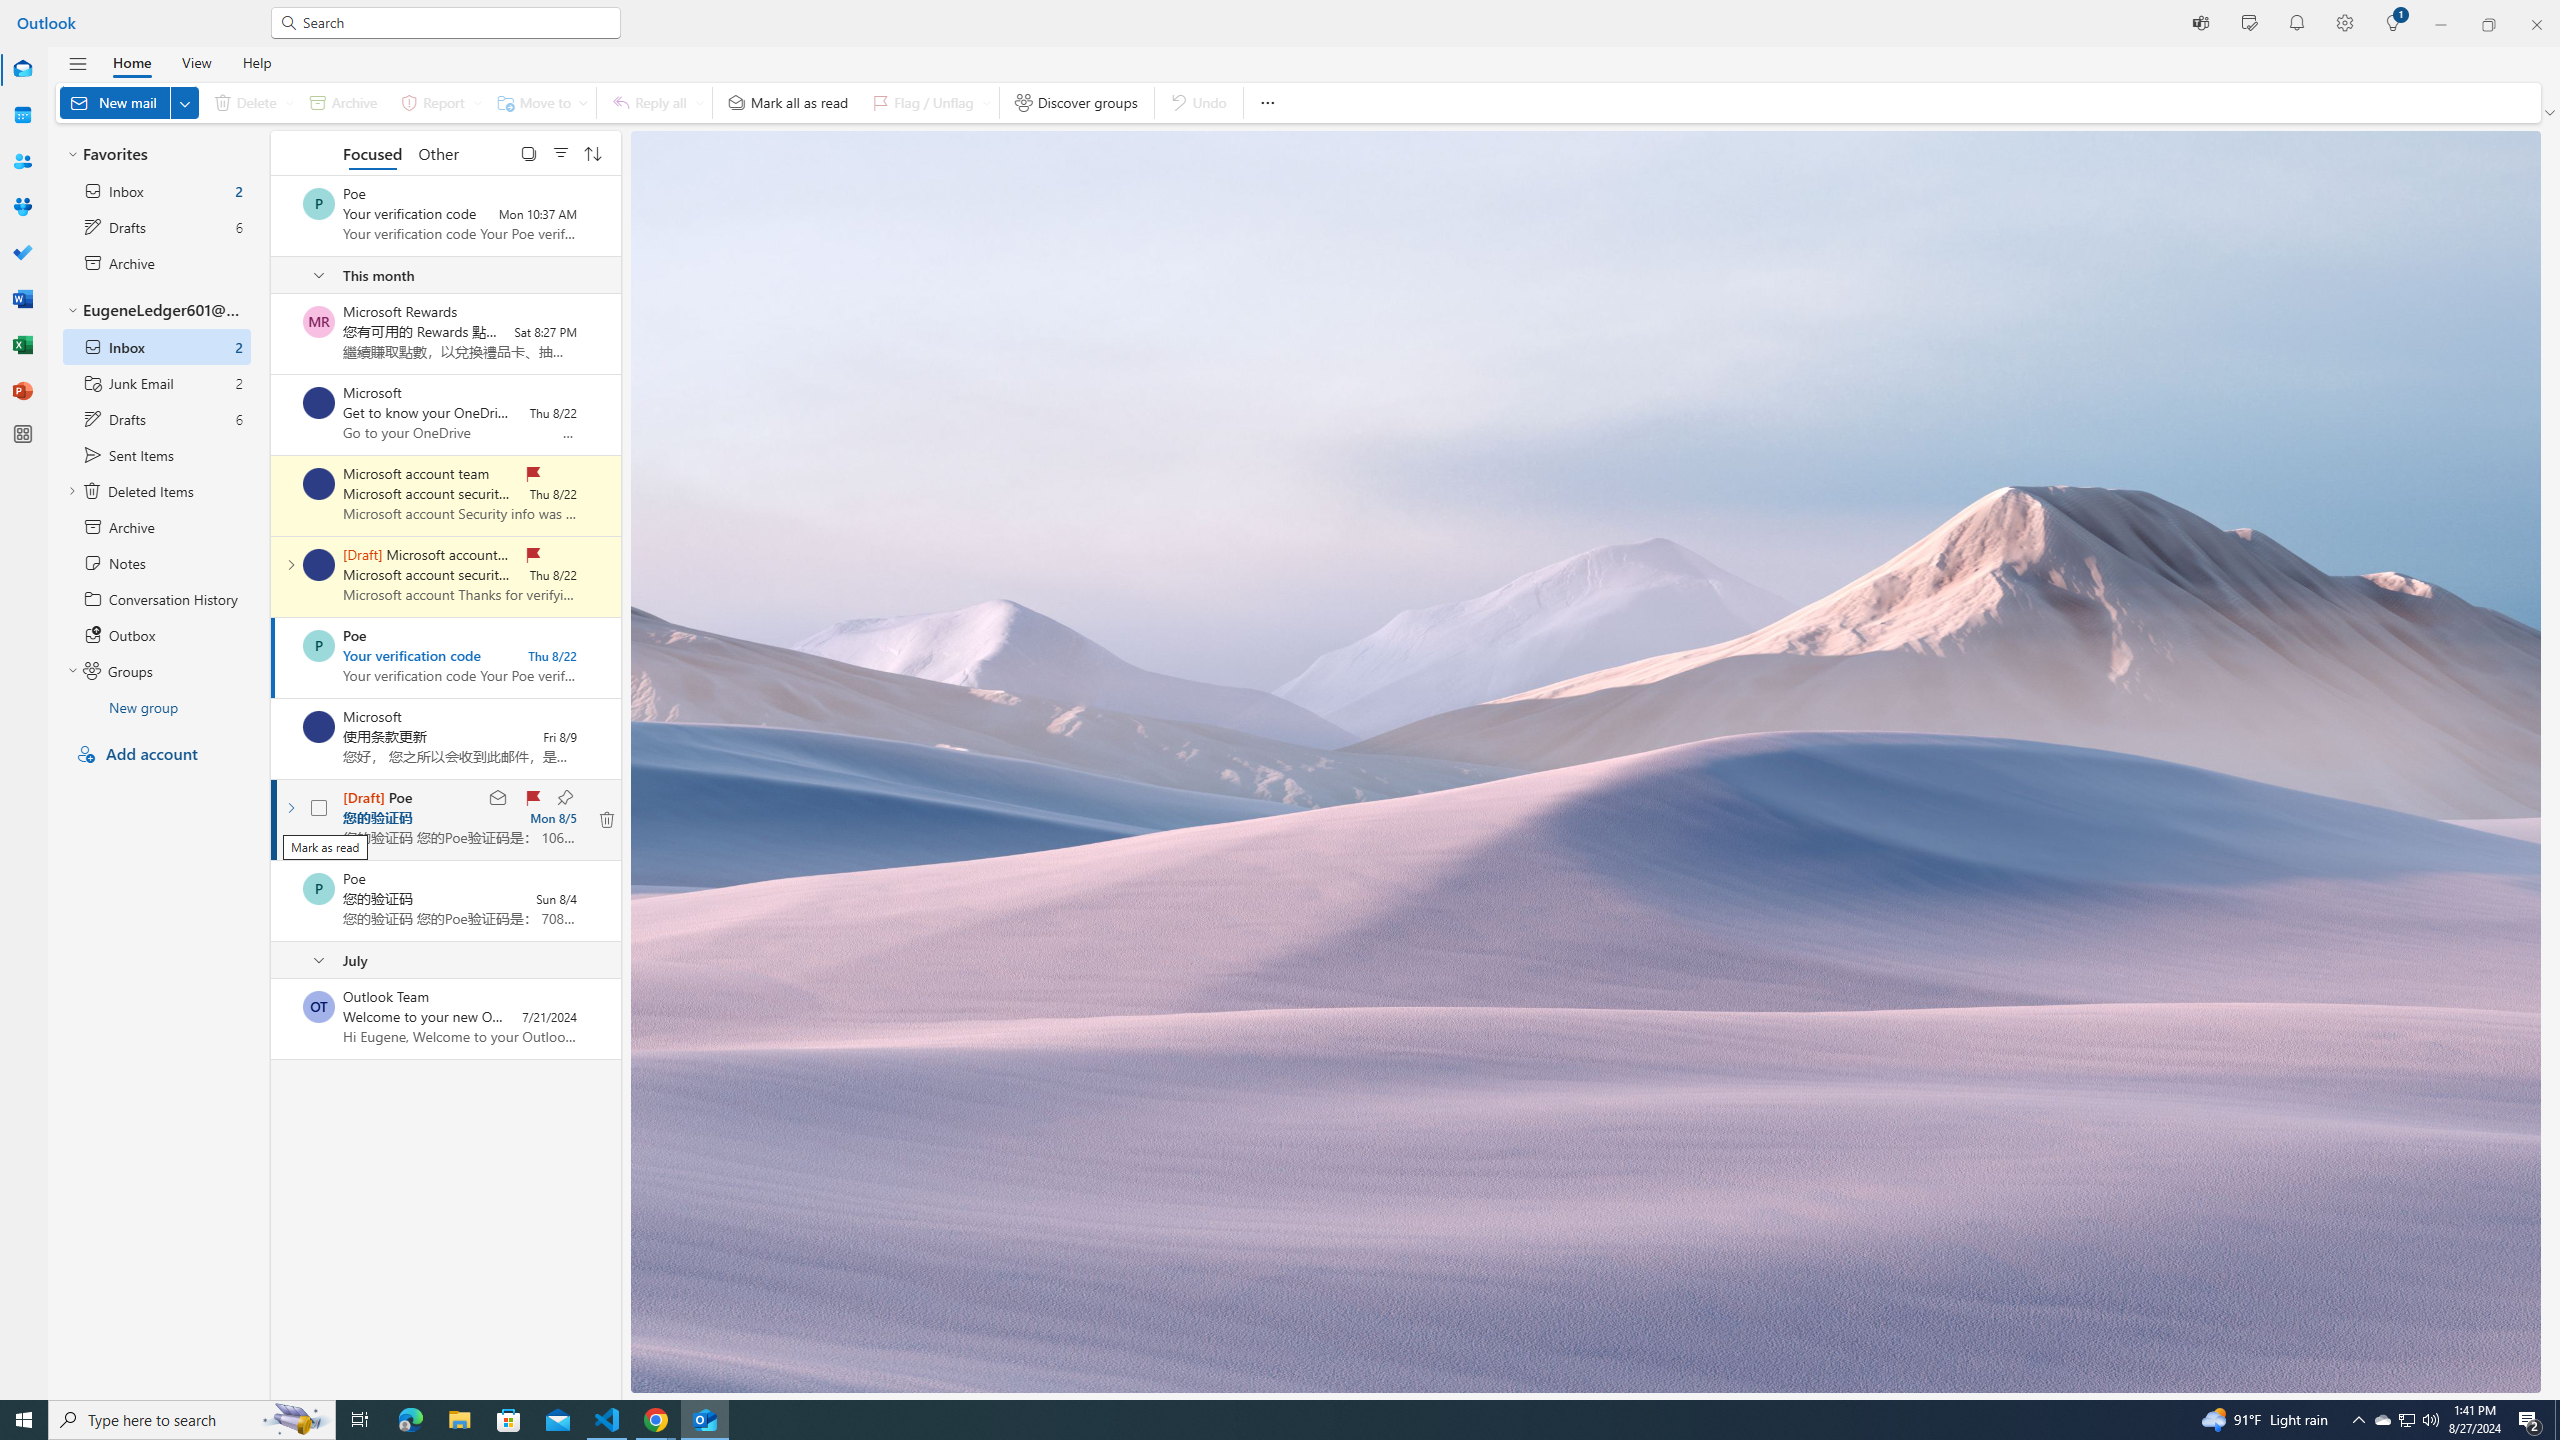  I want to click on AutomationID: checkbox-205, so click(318, 808).